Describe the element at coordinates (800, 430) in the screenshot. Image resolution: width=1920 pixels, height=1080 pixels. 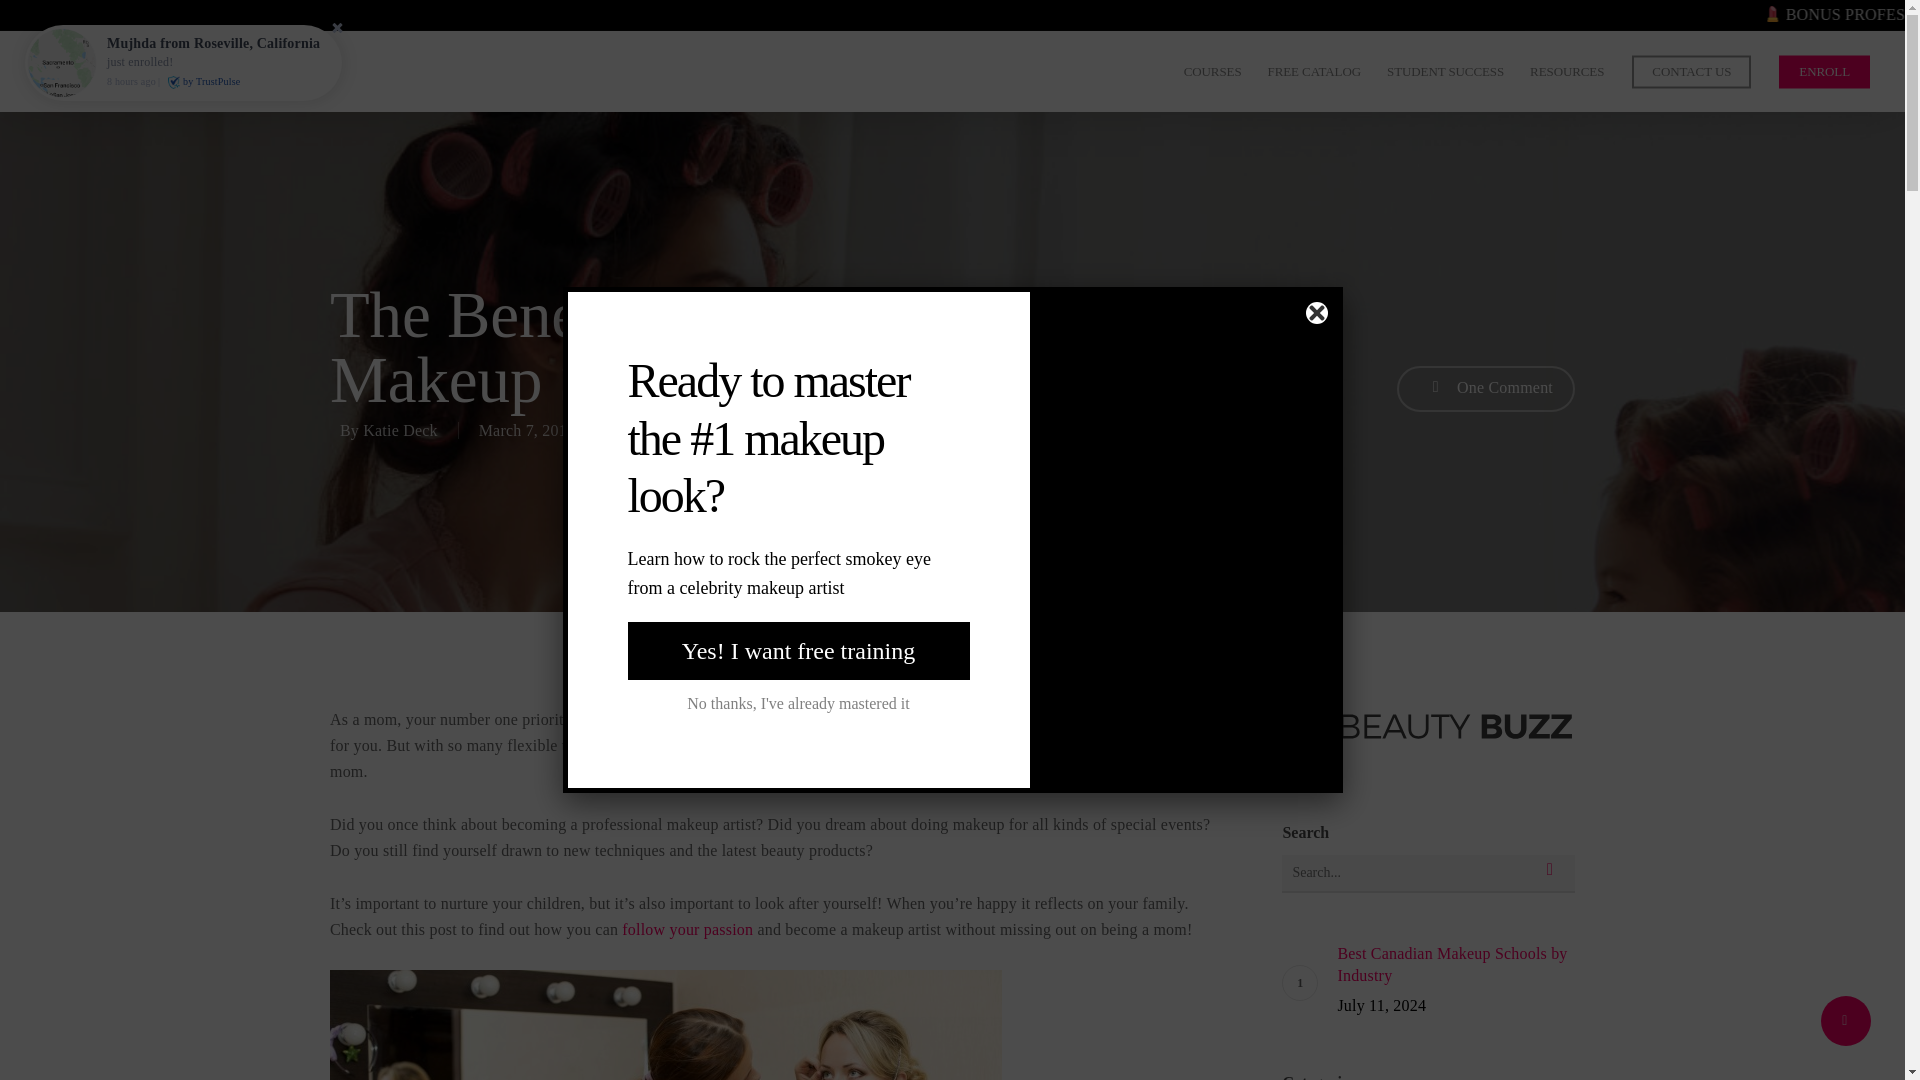
I see `Your Makeup Career` at that location.